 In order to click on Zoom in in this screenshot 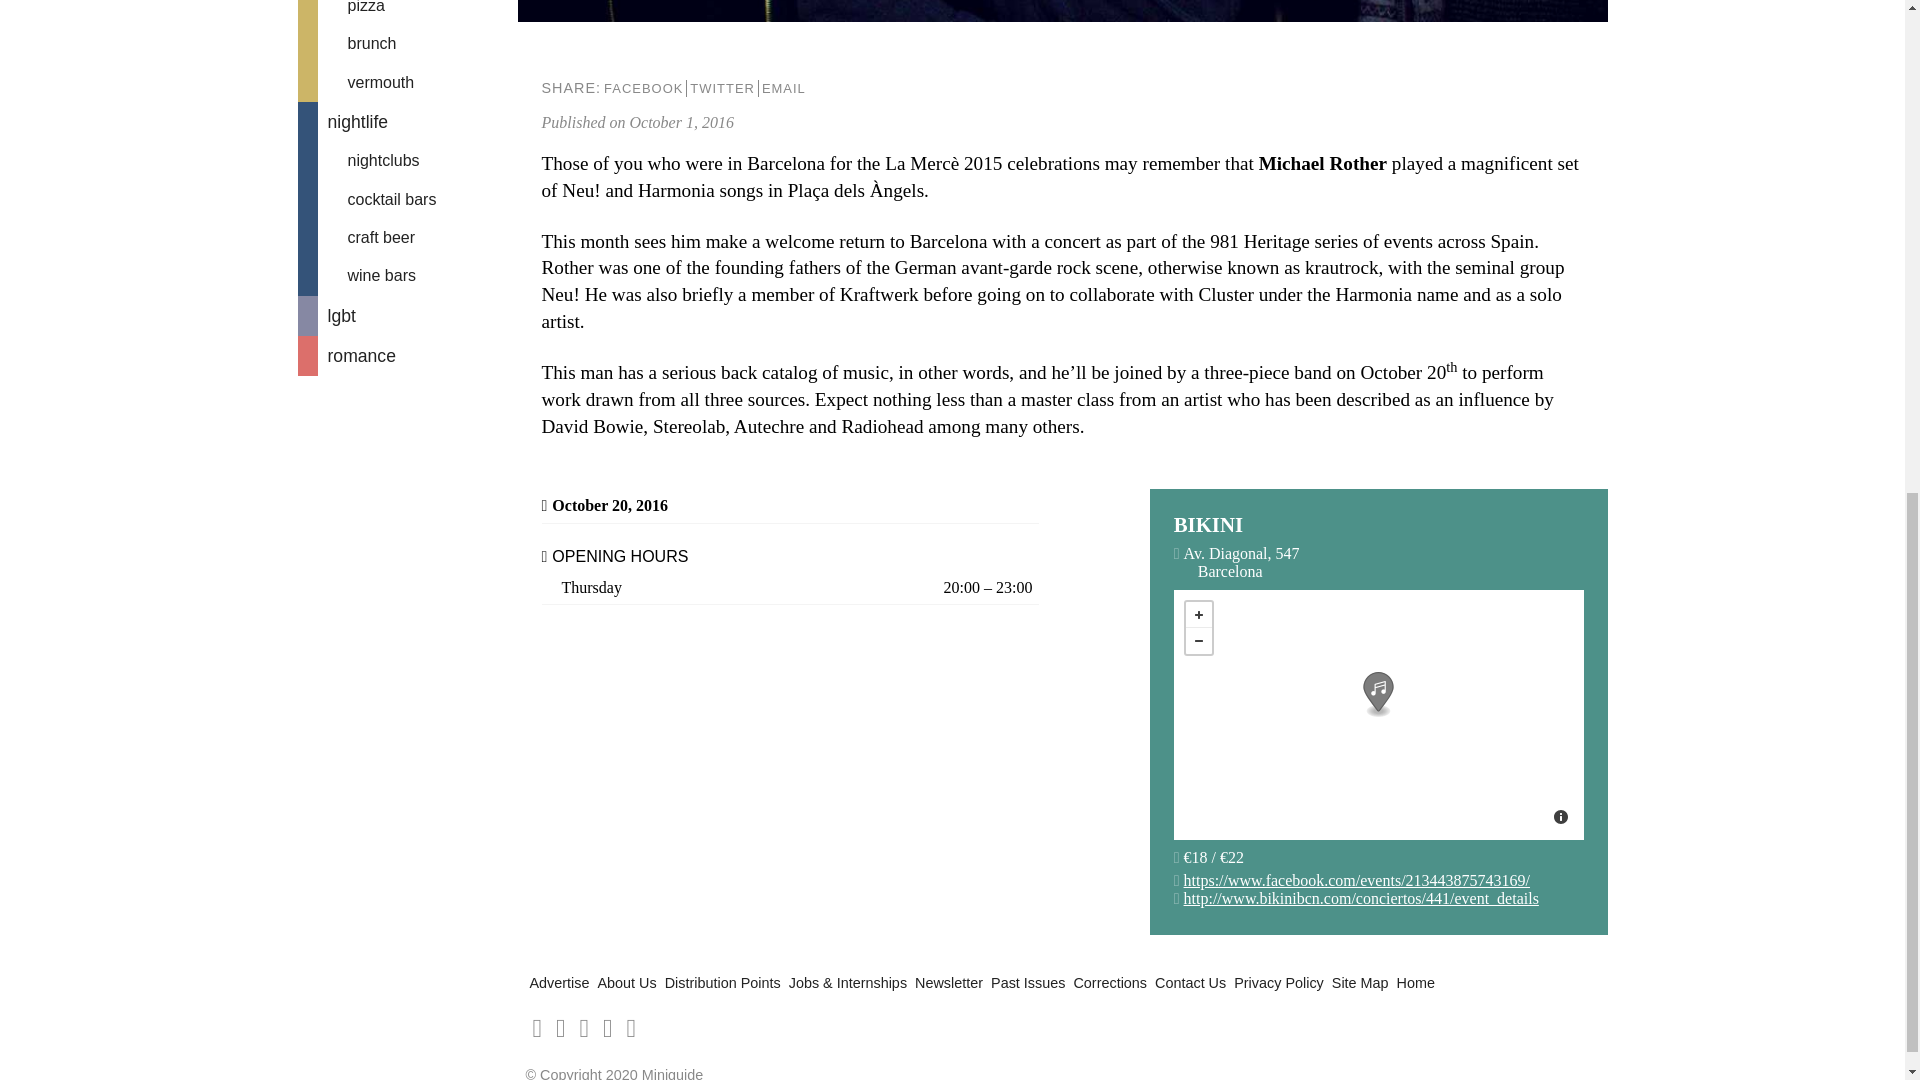, I will do `click(1198, 614)`.